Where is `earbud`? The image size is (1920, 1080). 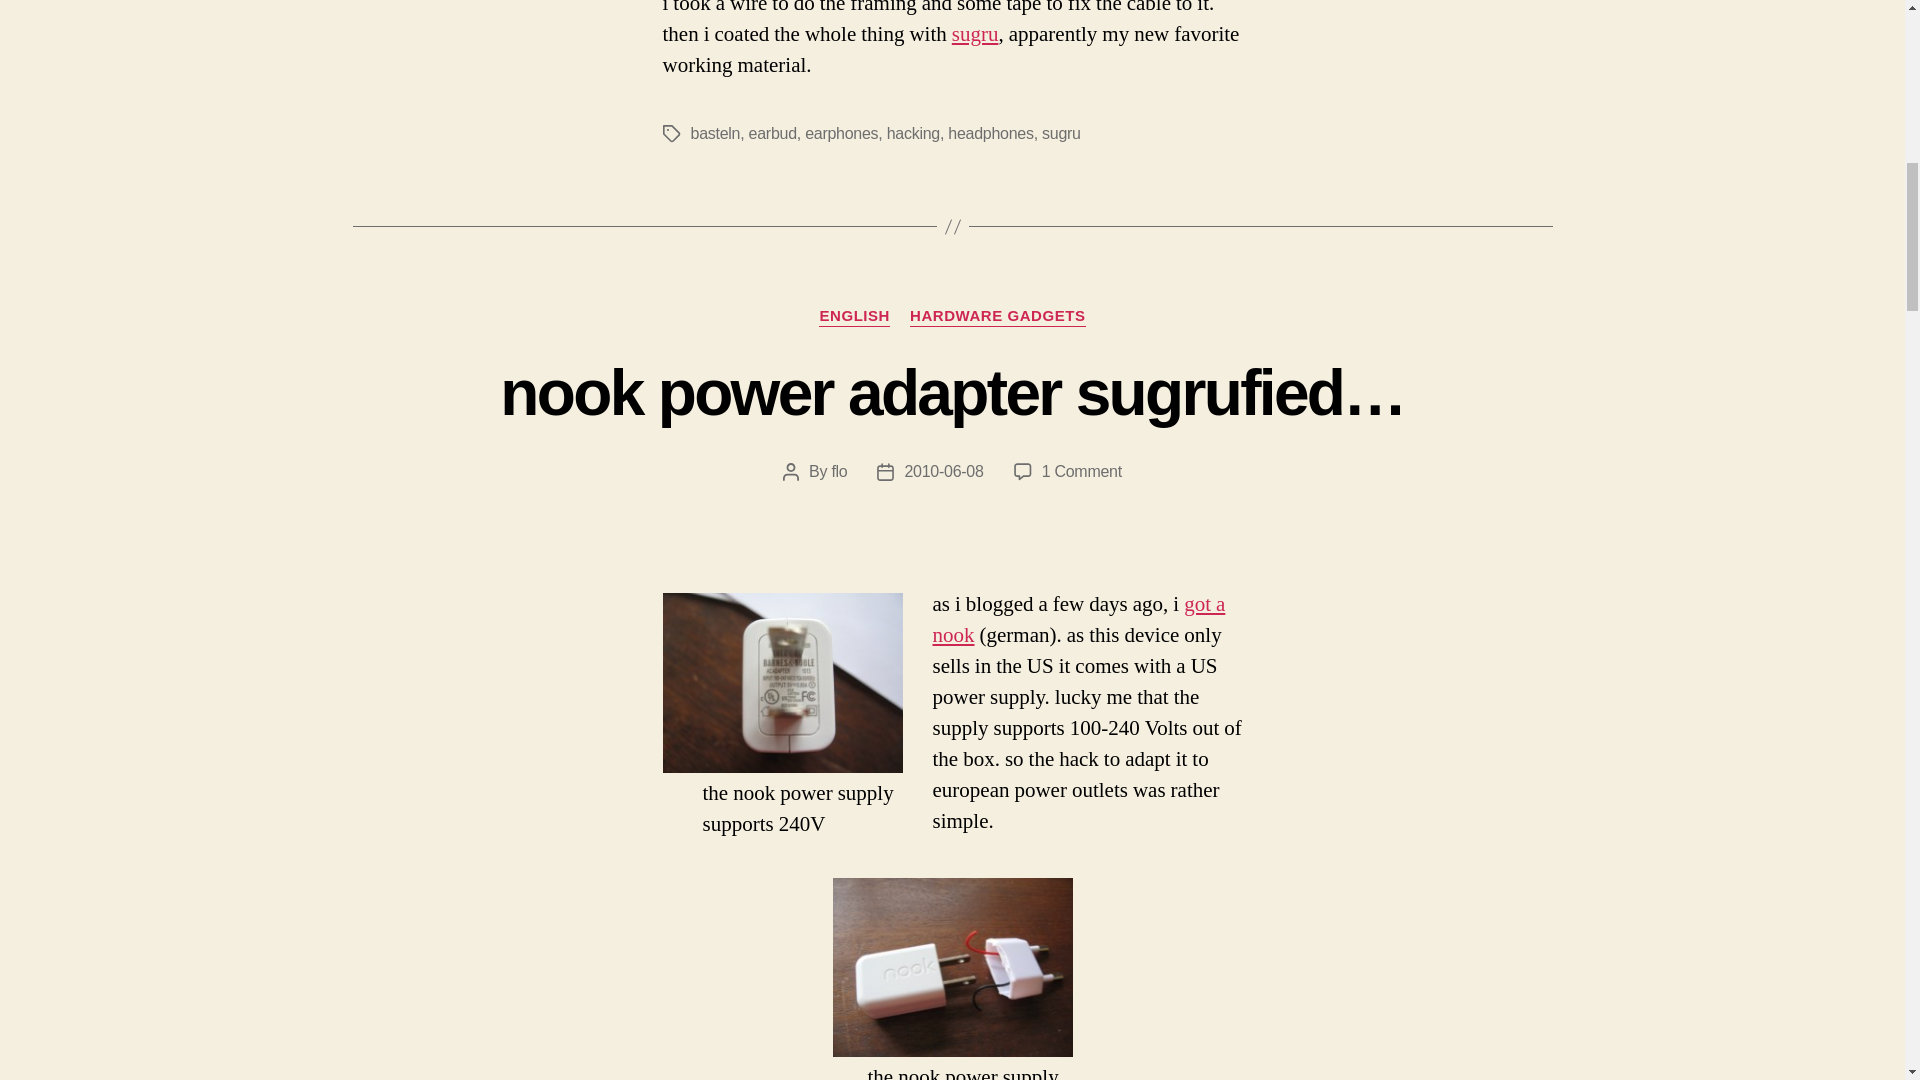 earbud is located at coordinates (772, 133).